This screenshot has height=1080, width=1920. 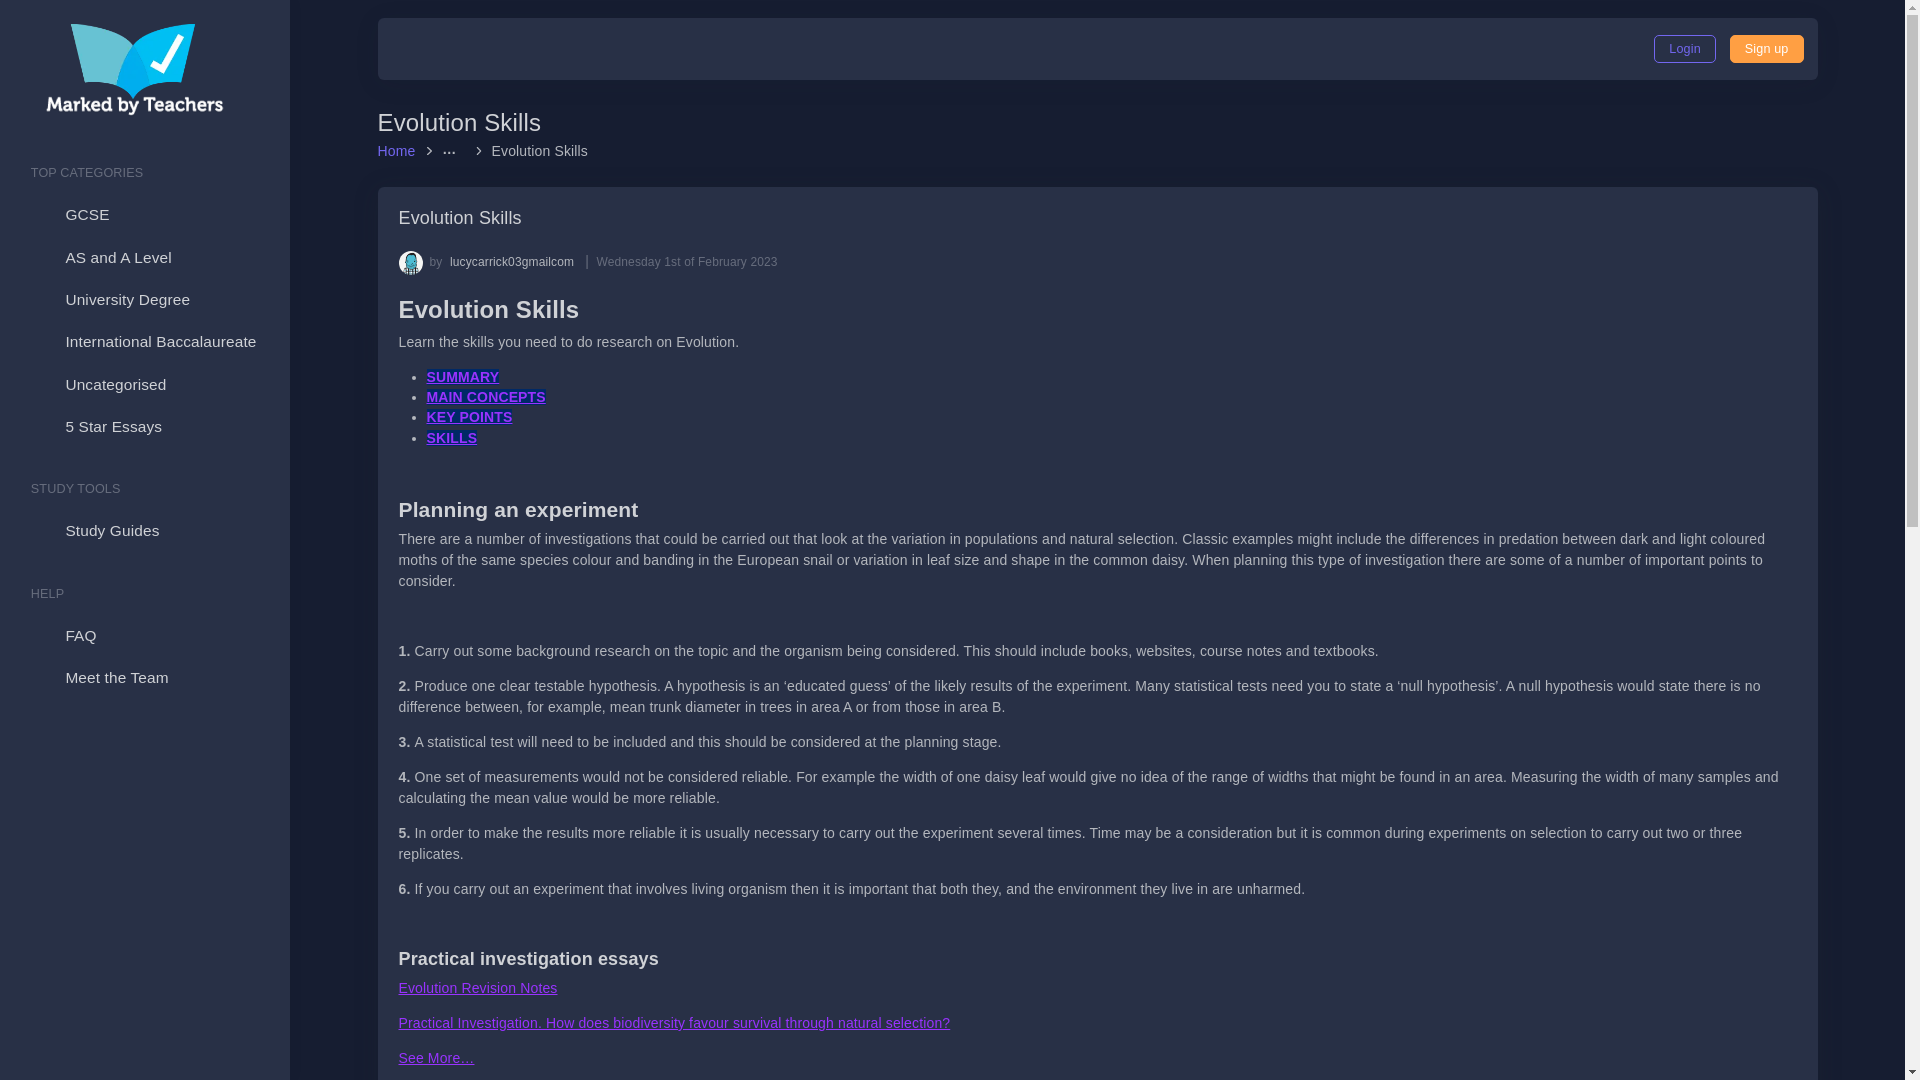 What do you see at coordinates (144, 257) in the screenshot?
I see `AS and A Level` at bounding box center [144, 257].